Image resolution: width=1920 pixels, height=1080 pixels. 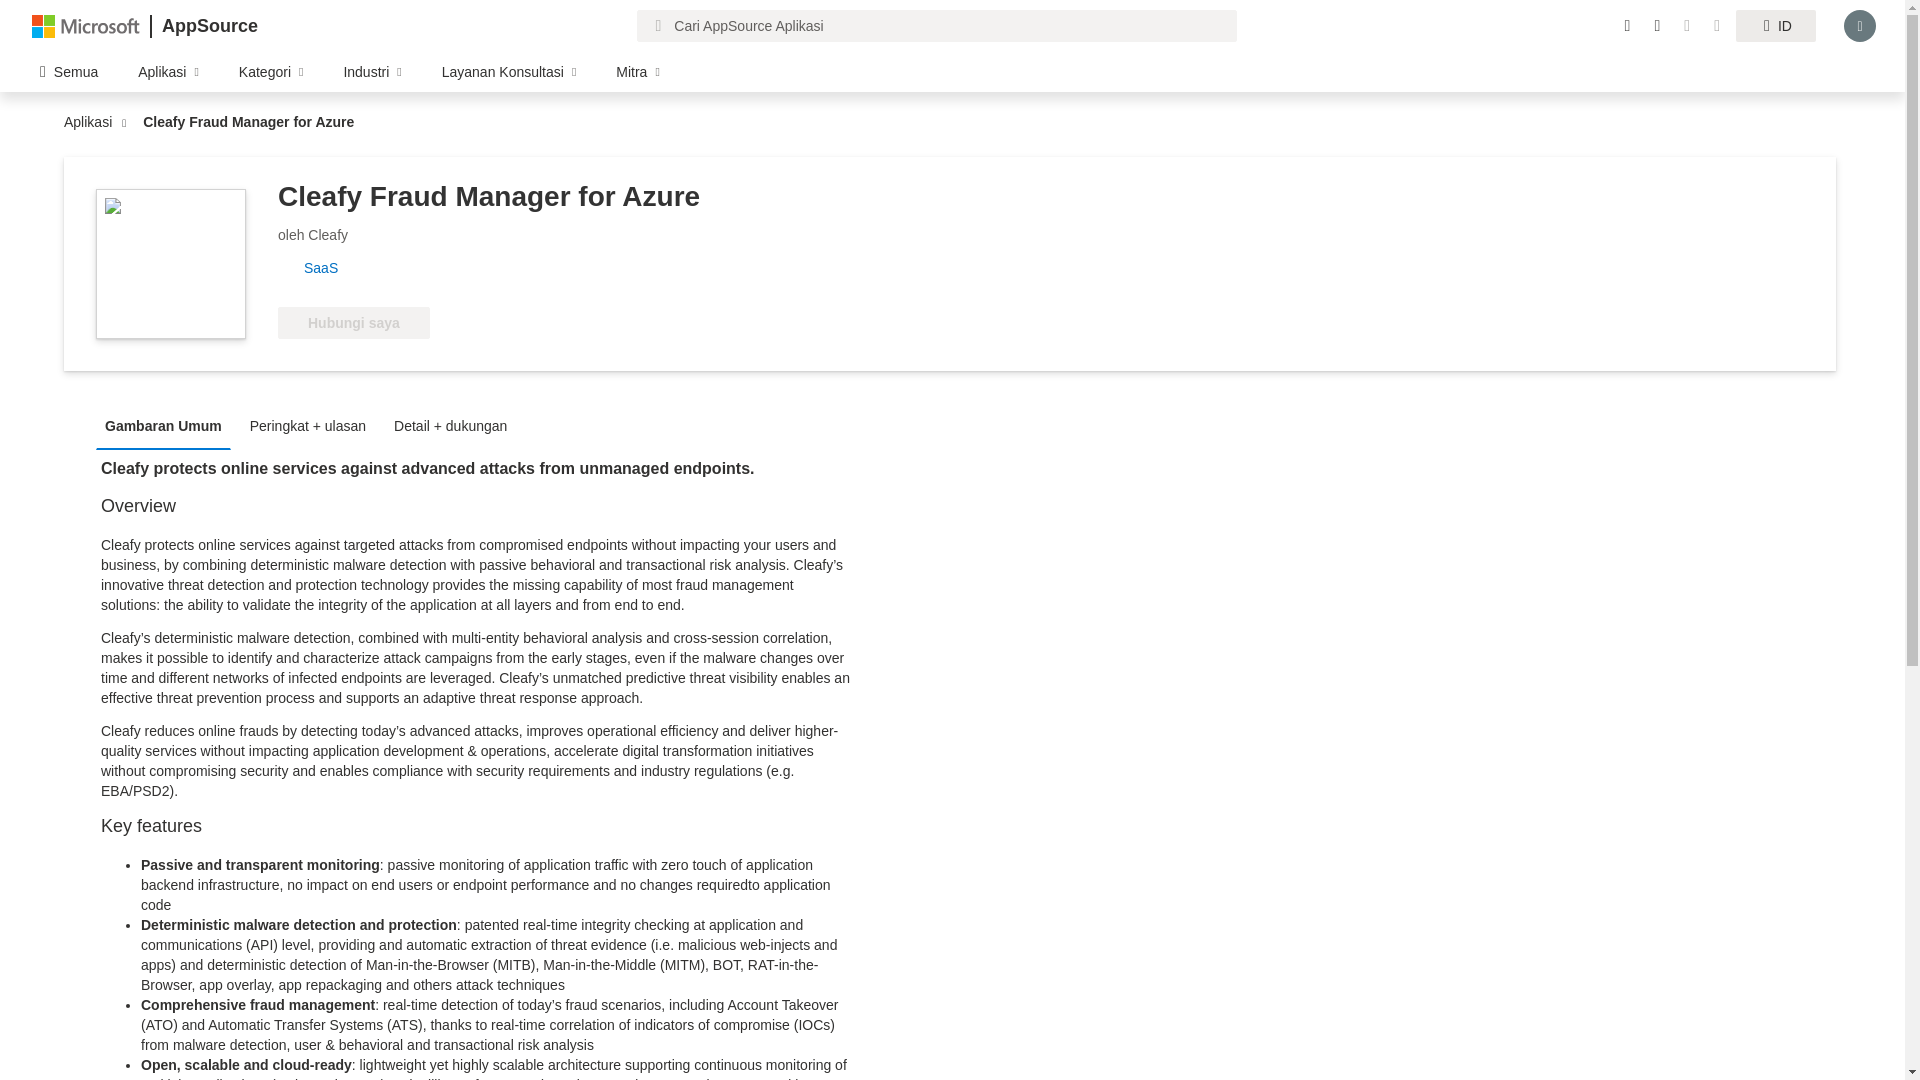 I want to click on AppSource, so click(x=209, y=26).